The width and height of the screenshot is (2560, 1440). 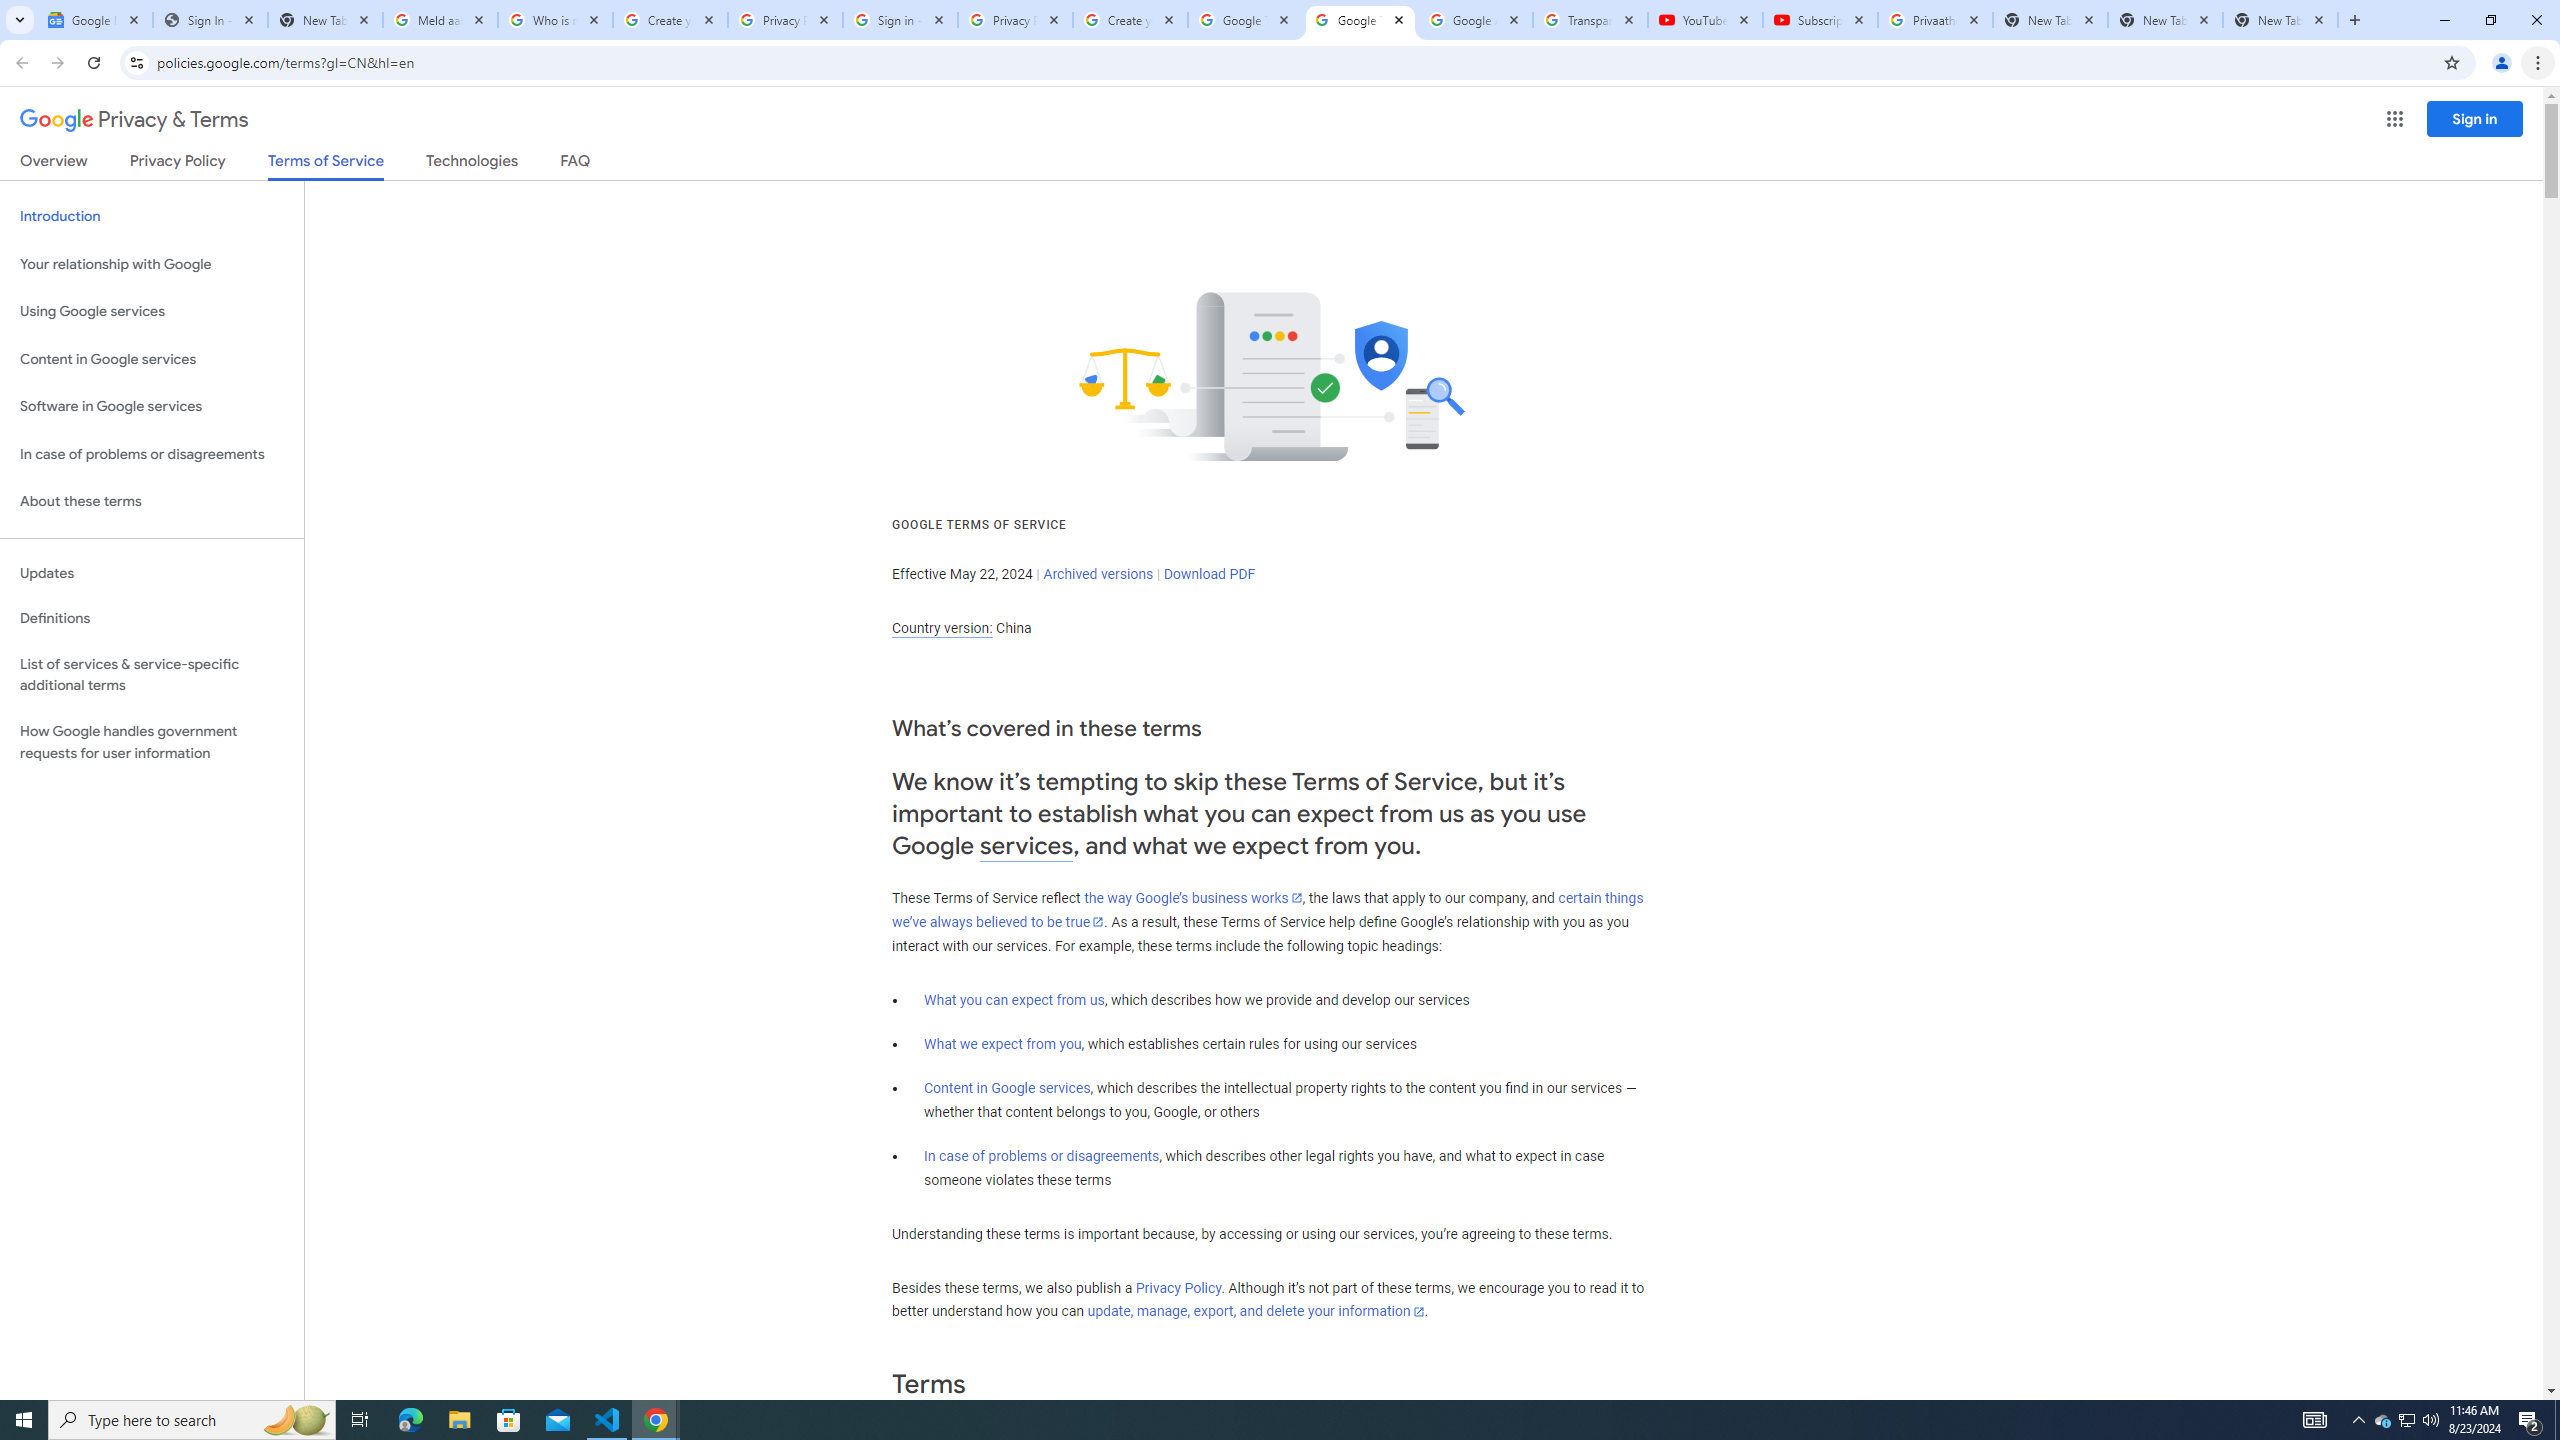 What do you see at coordinates (1474, 20) in the screenshot?
I see `Google Account` at bounding box center [1474, 20].